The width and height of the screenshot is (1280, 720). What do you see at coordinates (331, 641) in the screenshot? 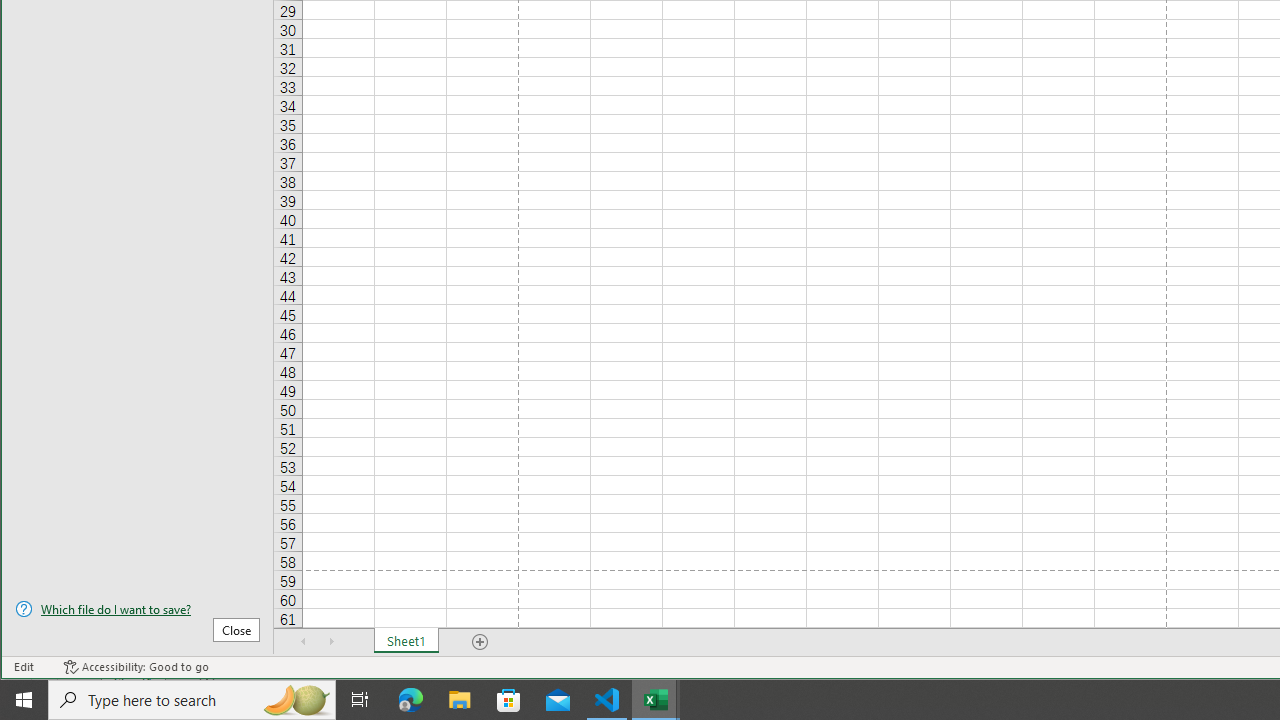
I see `Scroll Right` at bounding box center [331, 641].